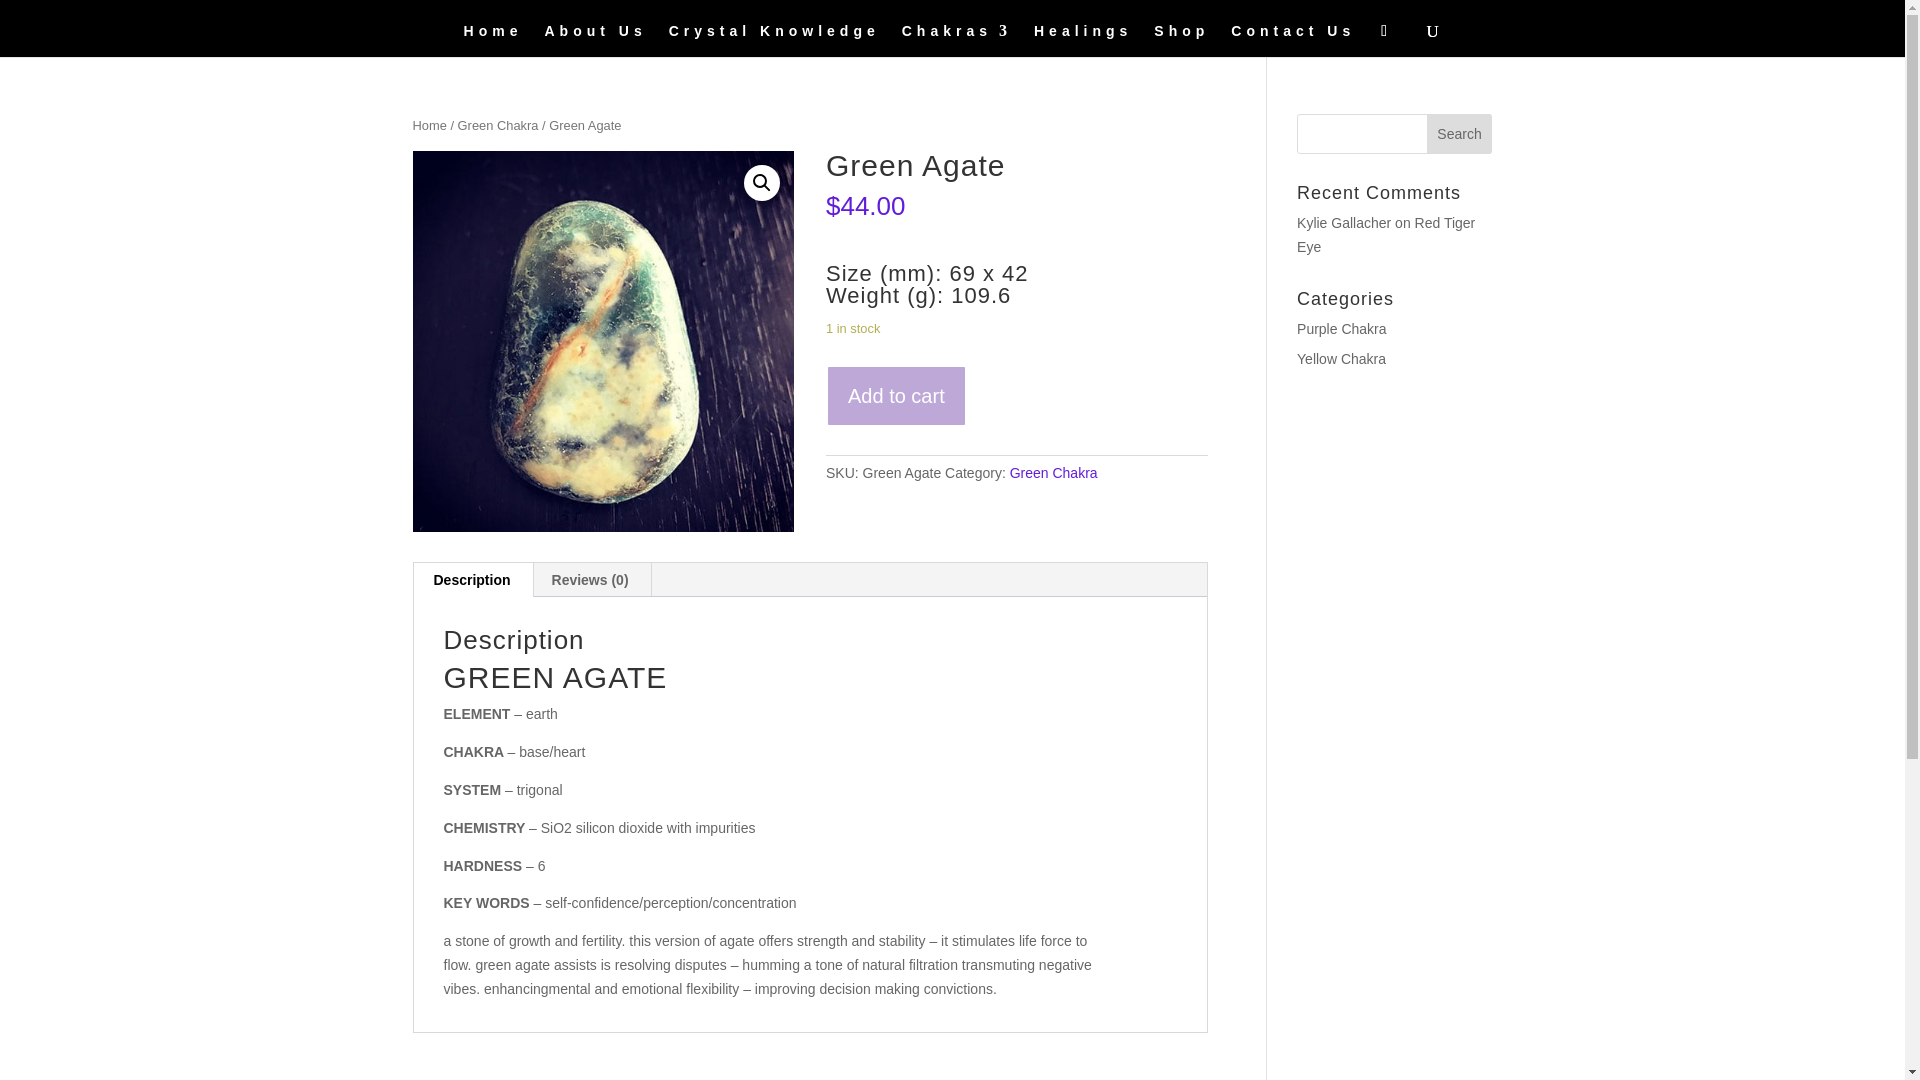 The height and width of the screenshot is (1080, 1920). What do you see at coordinates (603, 342) in the screenshot?
I see `Green Agate` at bounding box center [603, 342].